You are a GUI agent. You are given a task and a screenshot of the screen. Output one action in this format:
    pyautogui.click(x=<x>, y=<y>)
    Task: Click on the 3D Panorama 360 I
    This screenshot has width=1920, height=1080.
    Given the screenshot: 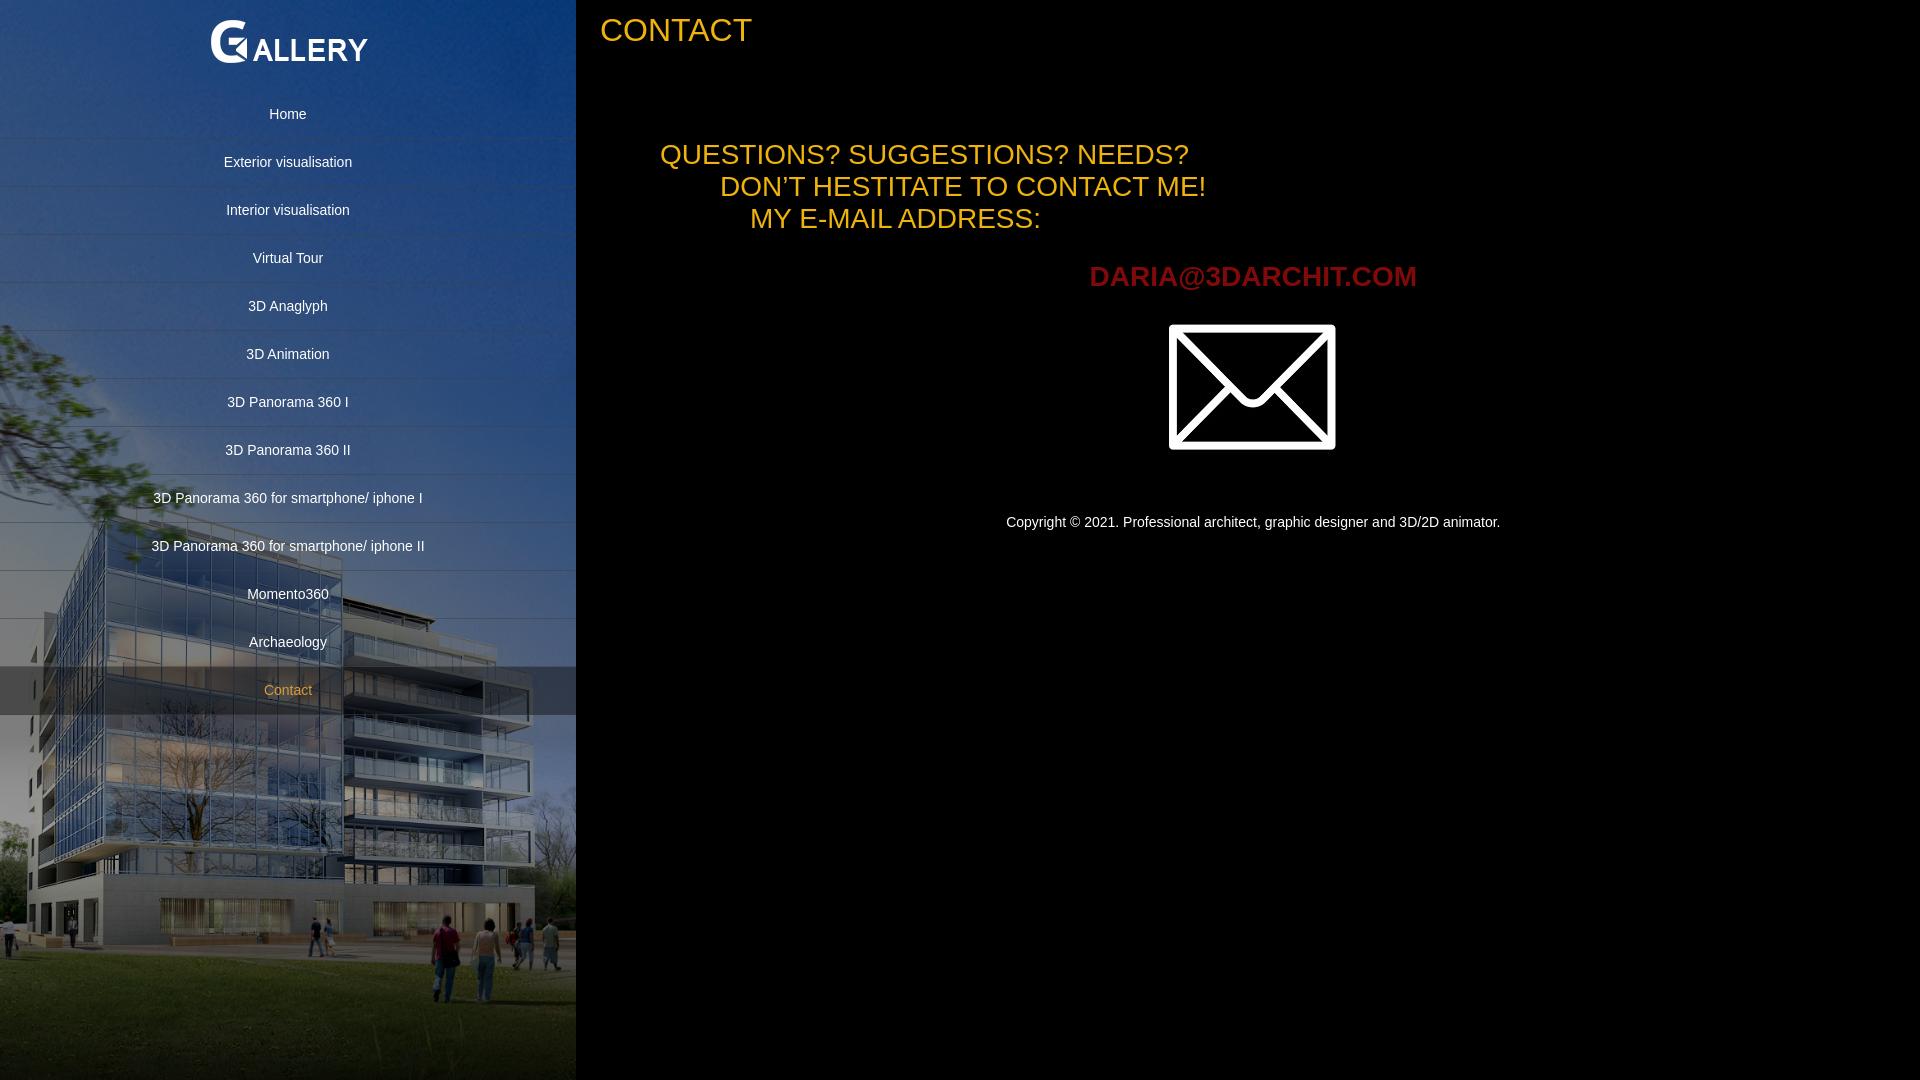 What is the action you would take?
    pyautogui.click(x=288, y=403)
    